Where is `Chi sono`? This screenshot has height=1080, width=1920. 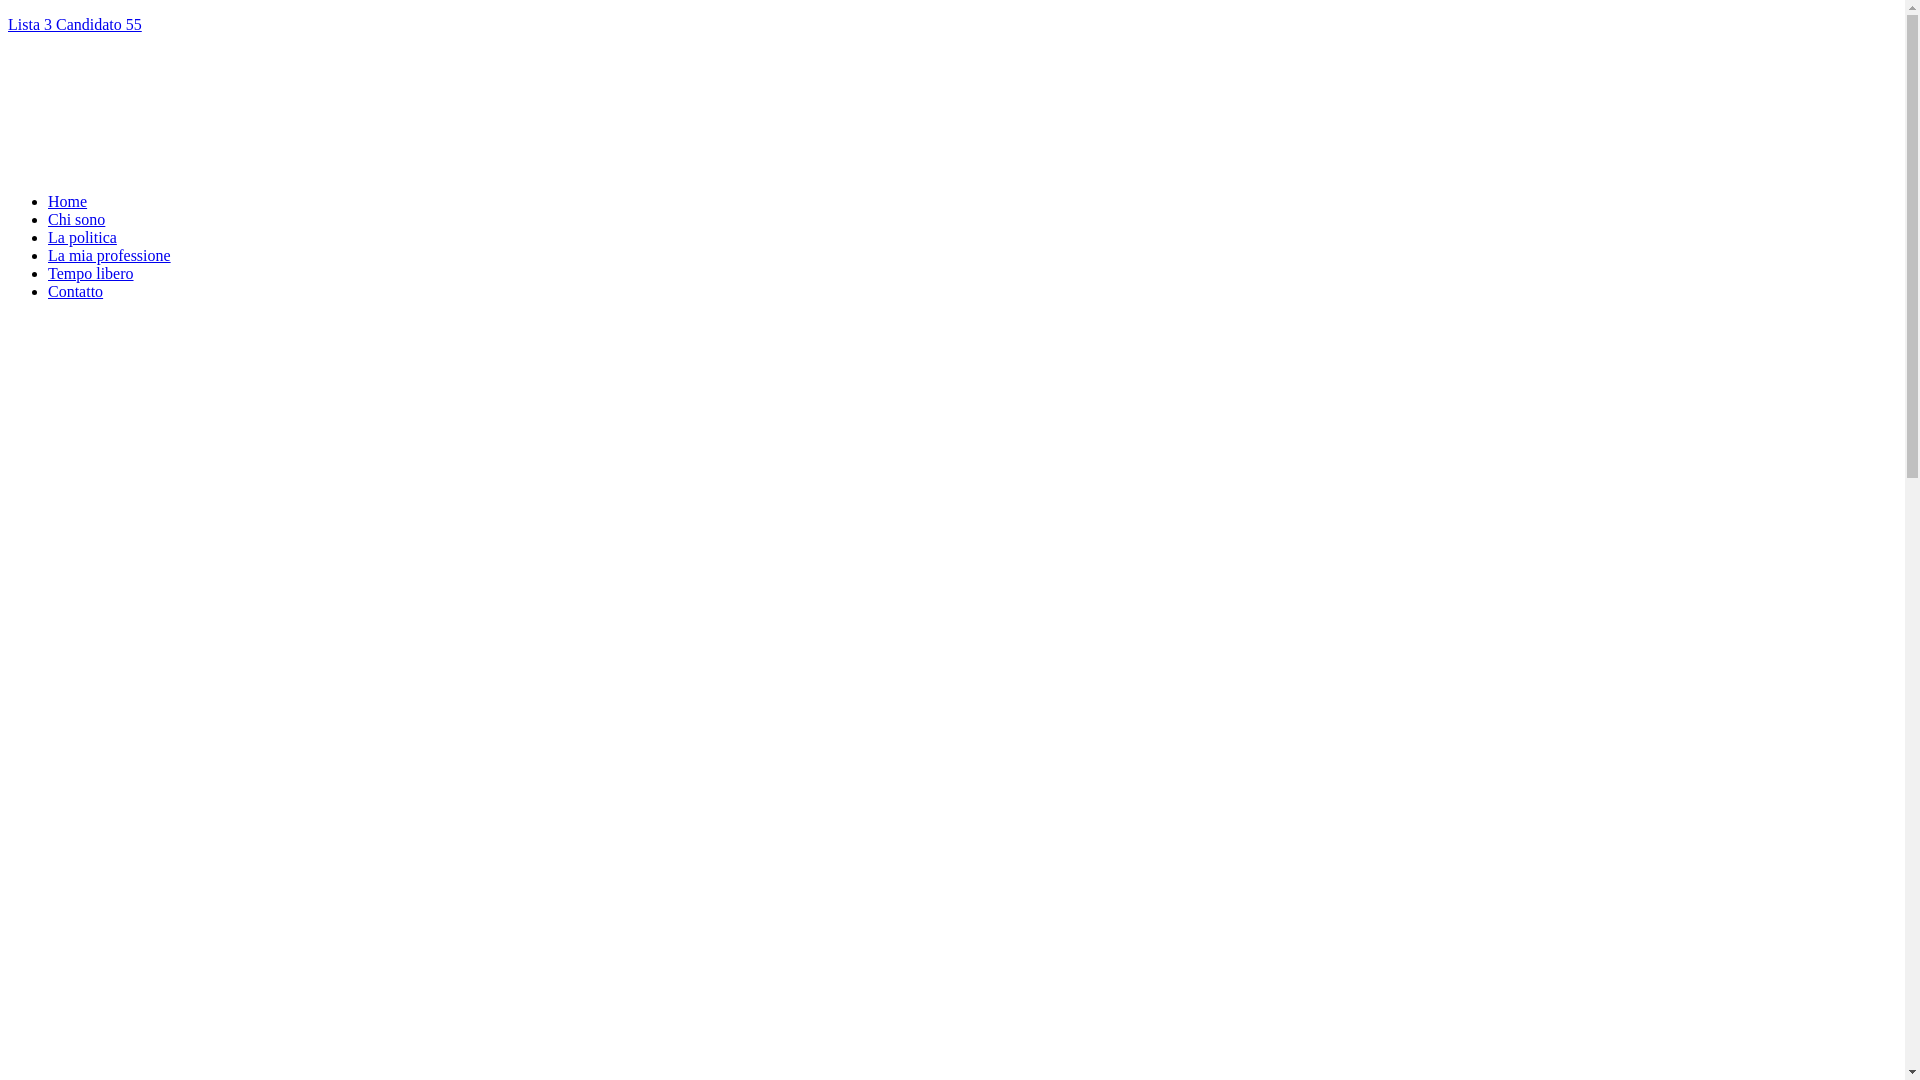 Chi sono is located at coordinates (76, 220).